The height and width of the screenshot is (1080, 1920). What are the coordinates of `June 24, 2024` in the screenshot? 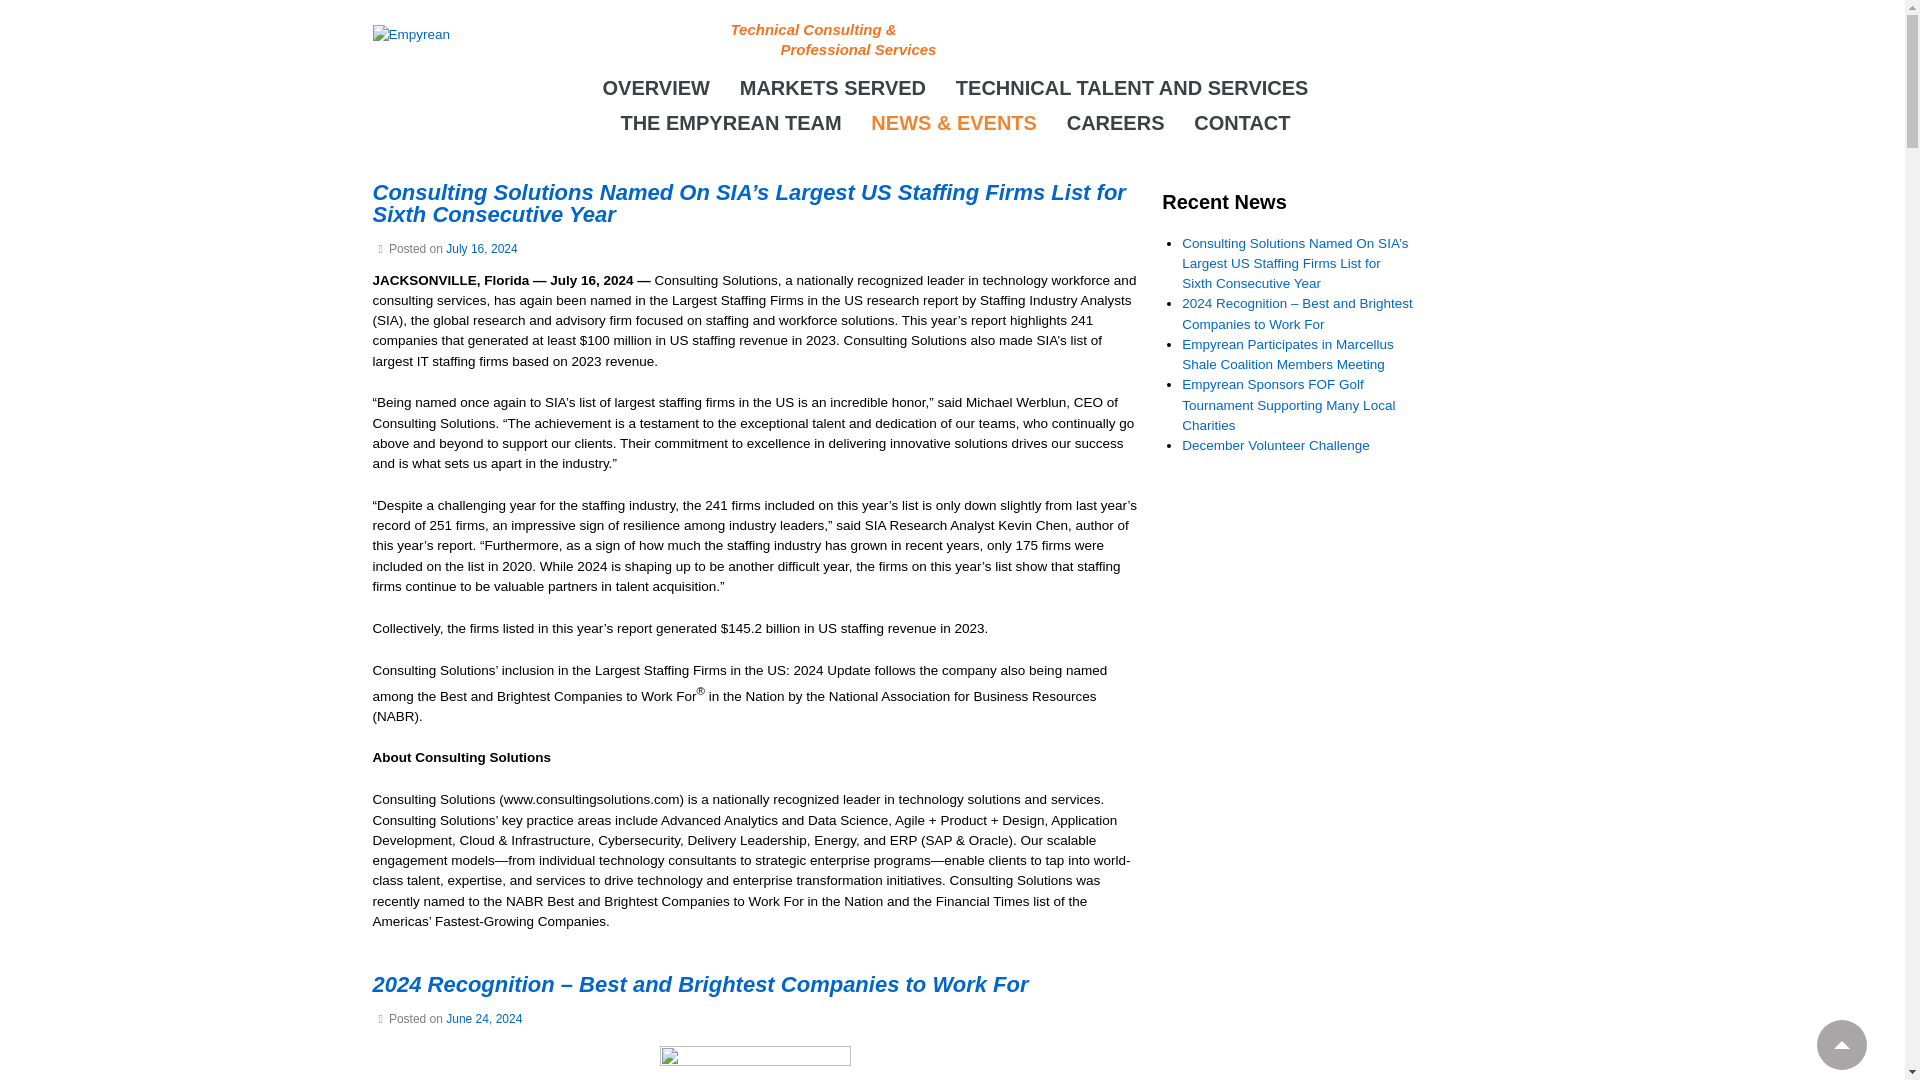 It's located at (484, 1018).